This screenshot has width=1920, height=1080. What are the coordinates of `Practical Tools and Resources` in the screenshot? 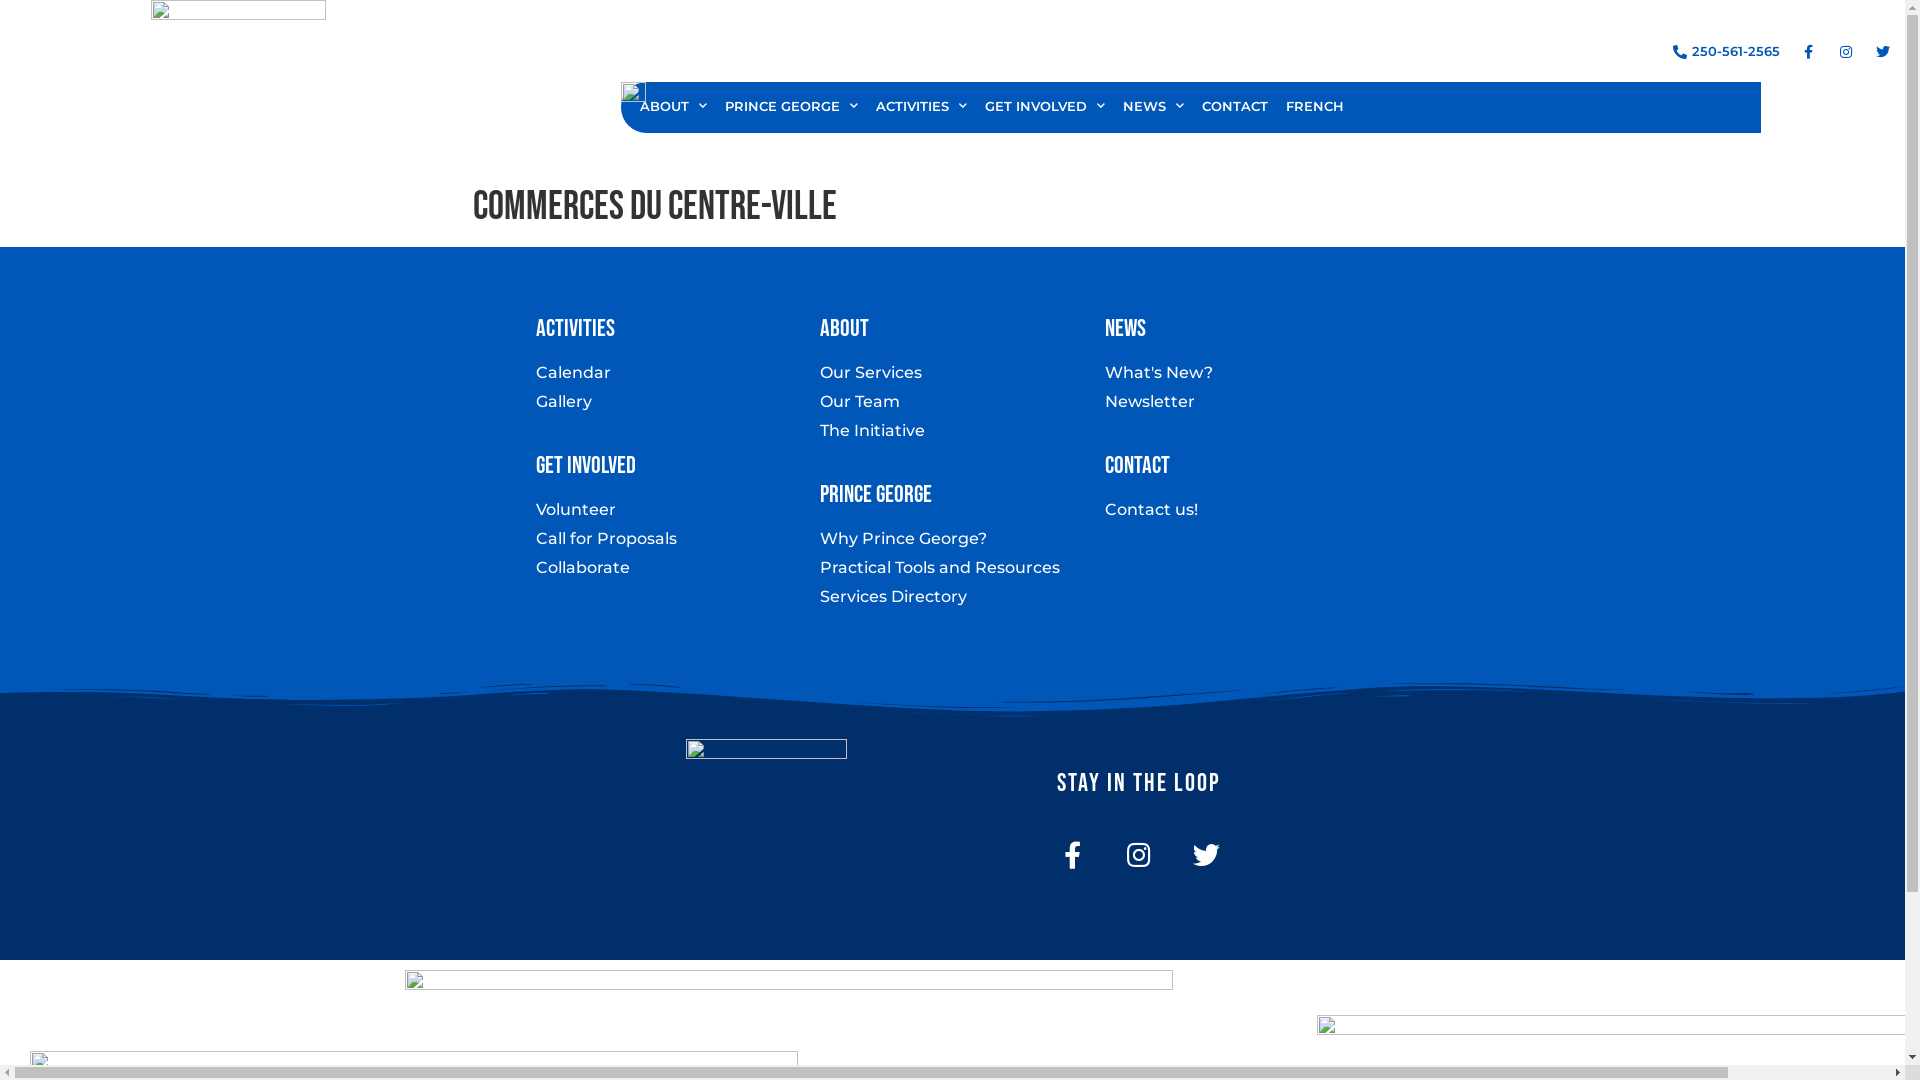 It's located at (952, 568).